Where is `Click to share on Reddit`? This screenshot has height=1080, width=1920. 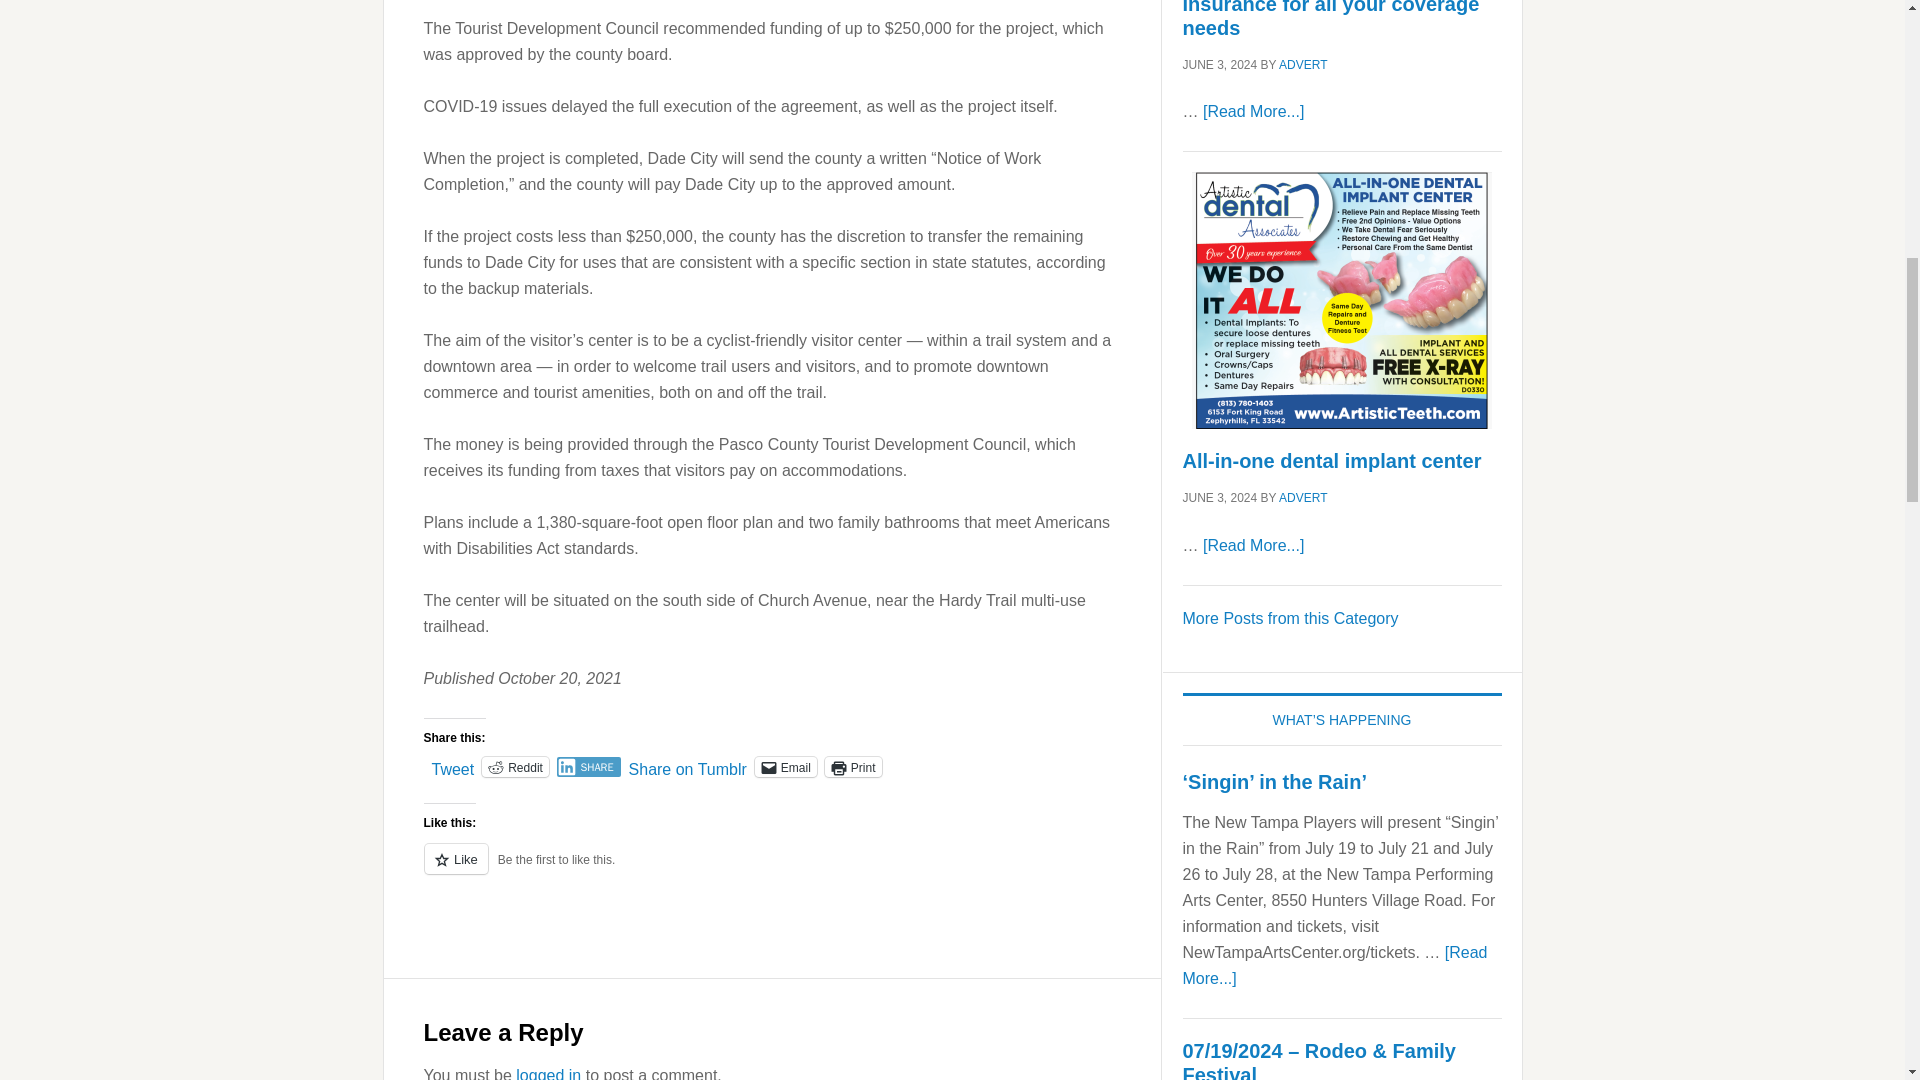
Click to share on Reddit is located at coordinates (515, 766).